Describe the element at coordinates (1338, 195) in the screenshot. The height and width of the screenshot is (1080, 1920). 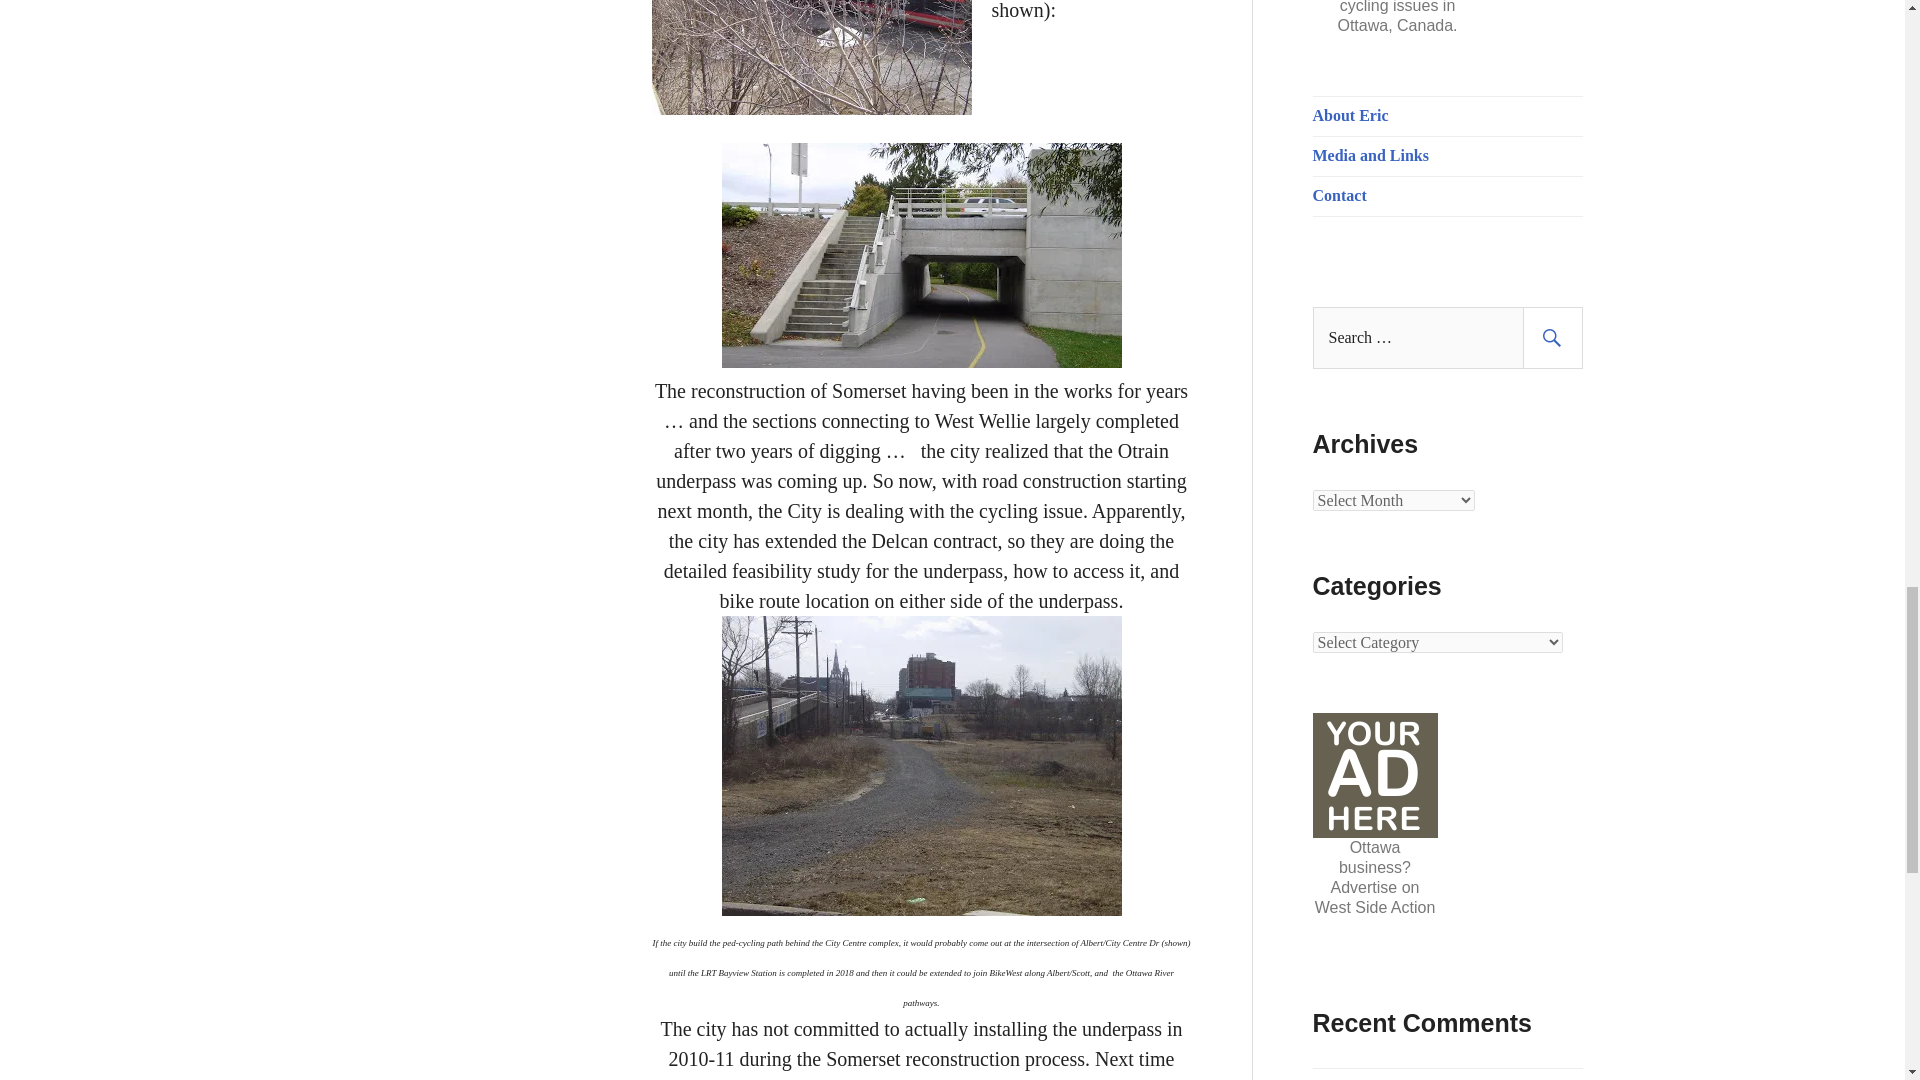
I see `Bold` at that location.